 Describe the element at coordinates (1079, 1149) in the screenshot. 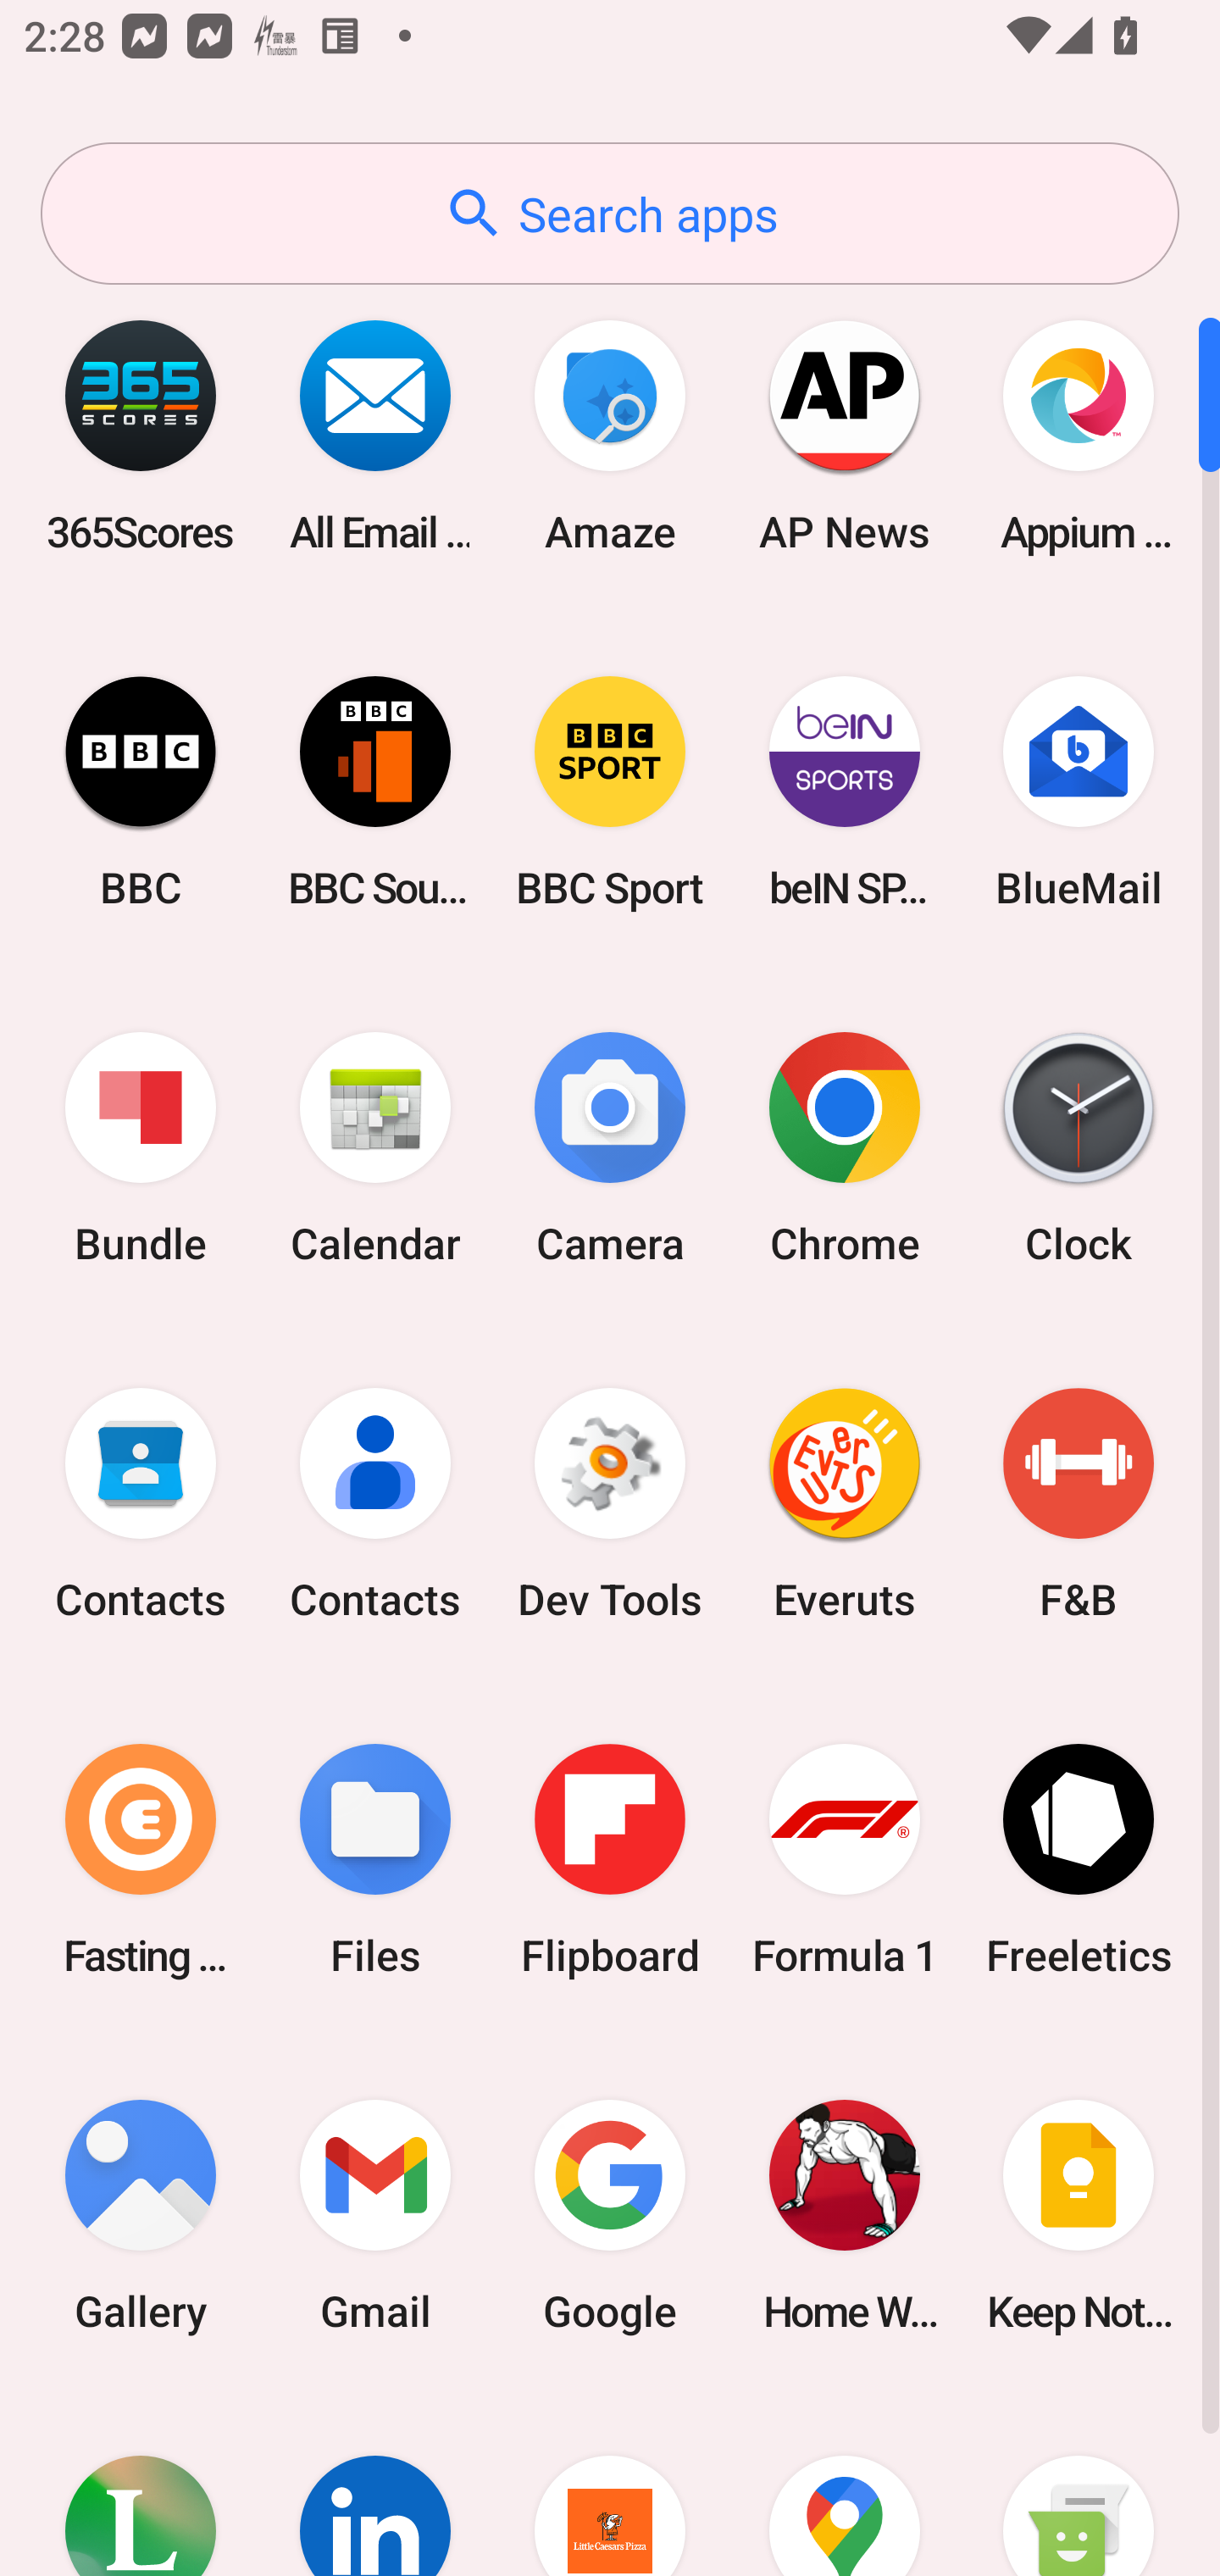

I see `Clock` at that location.